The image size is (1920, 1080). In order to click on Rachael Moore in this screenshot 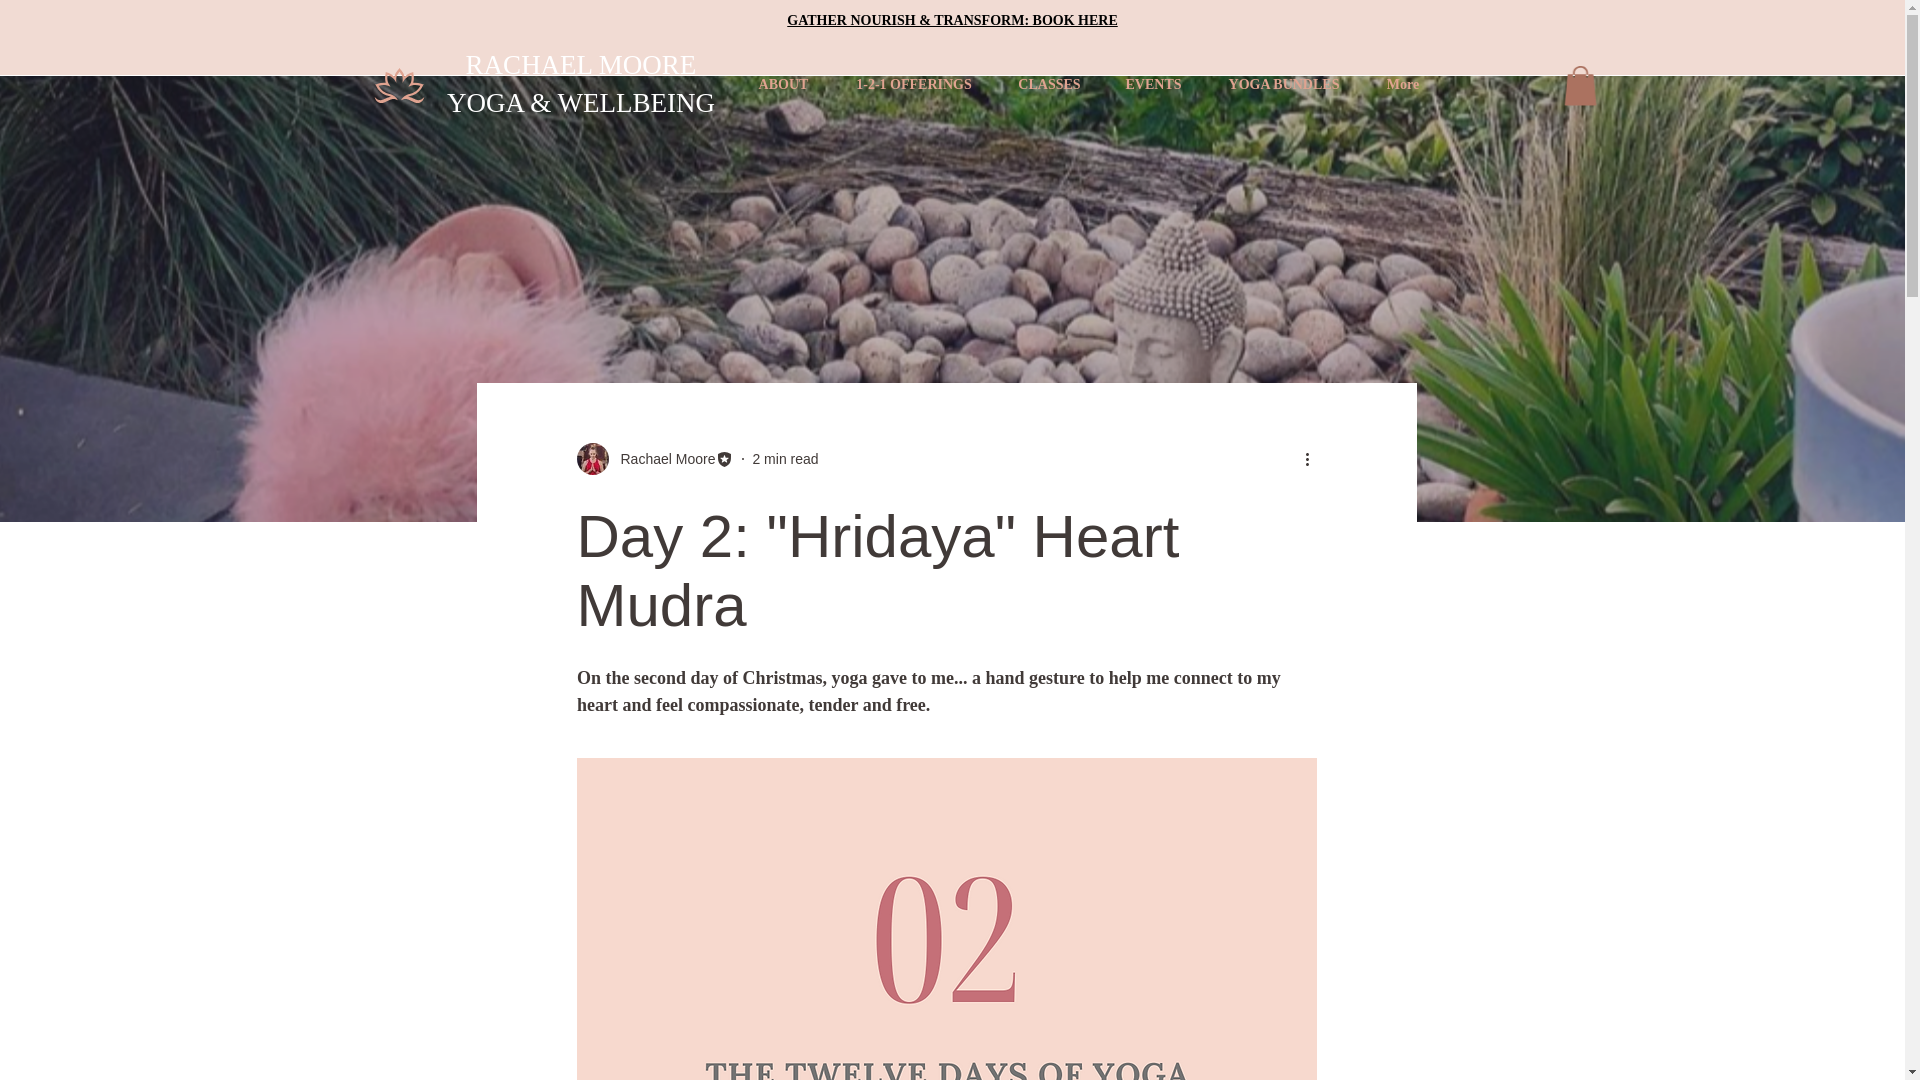, I will do `click(661, 459)`.